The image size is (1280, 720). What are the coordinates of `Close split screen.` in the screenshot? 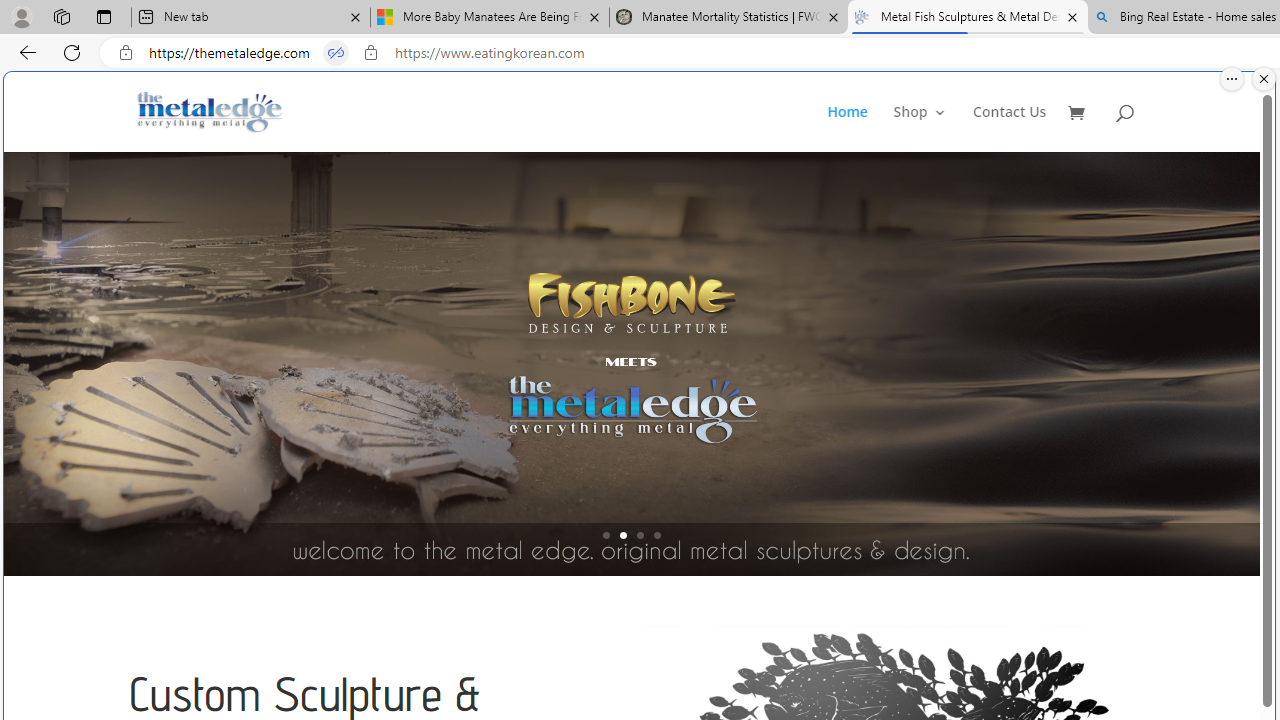 It's located at (1264, 79).